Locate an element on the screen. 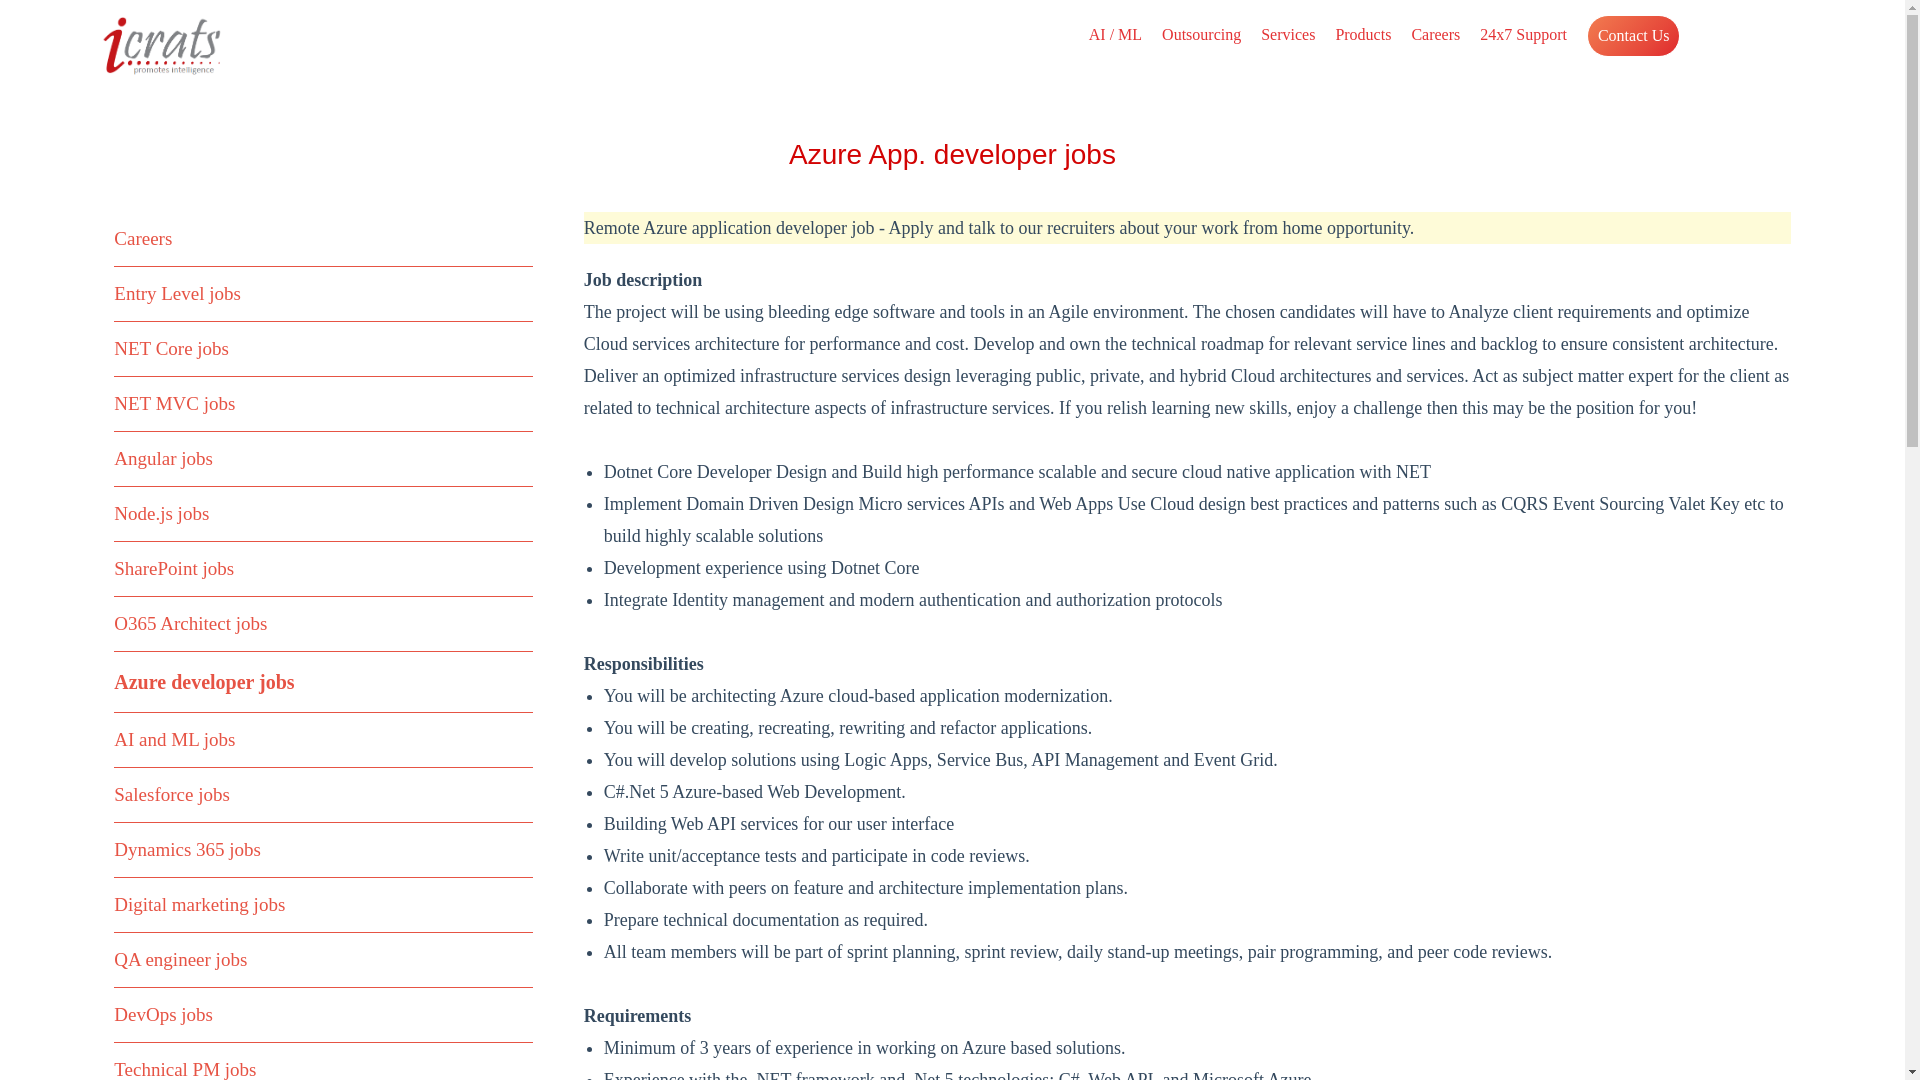 The height and width of the screenshot is (1080, 1920). Azure developer jobs is located at coordinates (203, 682).